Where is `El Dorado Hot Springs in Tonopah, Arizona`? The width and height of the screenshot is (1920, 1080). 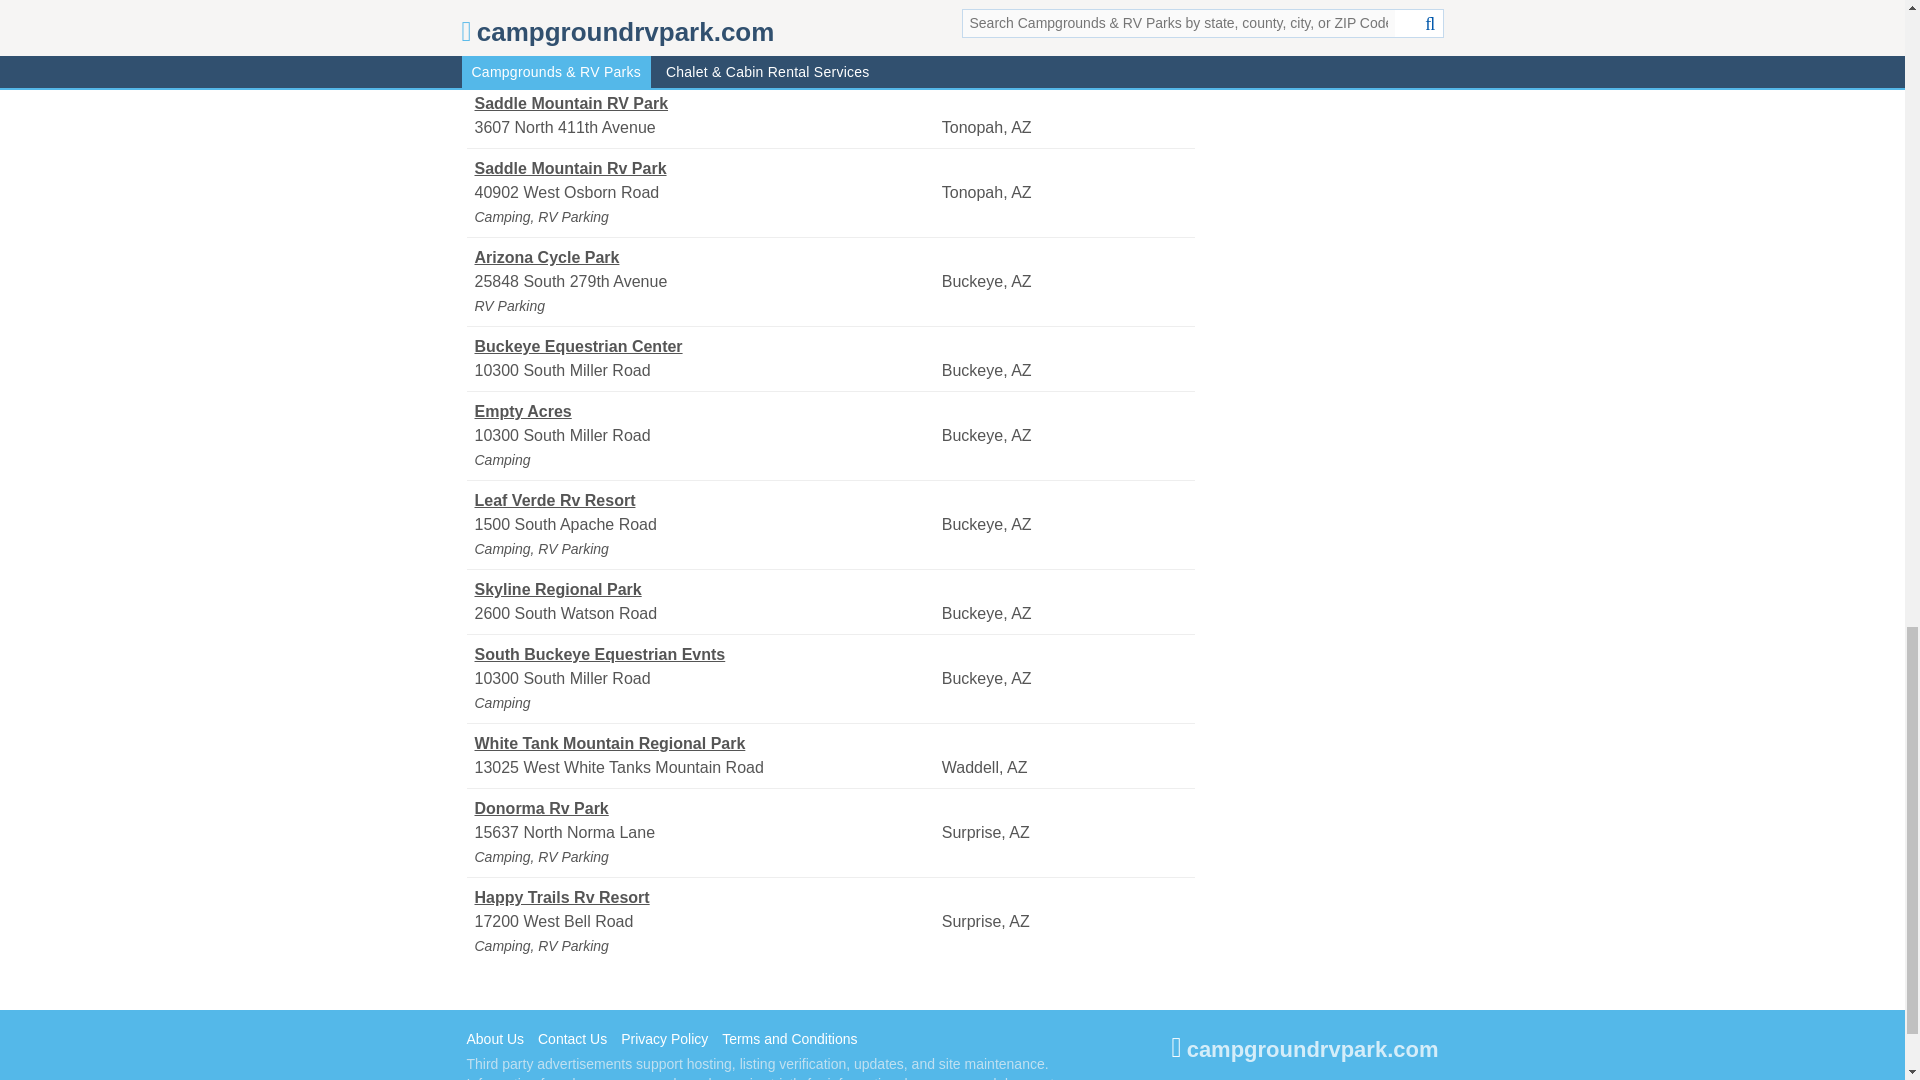
El Dorado Hot Springs in Tonopah, Arizona is located at coordinates (705, 15).